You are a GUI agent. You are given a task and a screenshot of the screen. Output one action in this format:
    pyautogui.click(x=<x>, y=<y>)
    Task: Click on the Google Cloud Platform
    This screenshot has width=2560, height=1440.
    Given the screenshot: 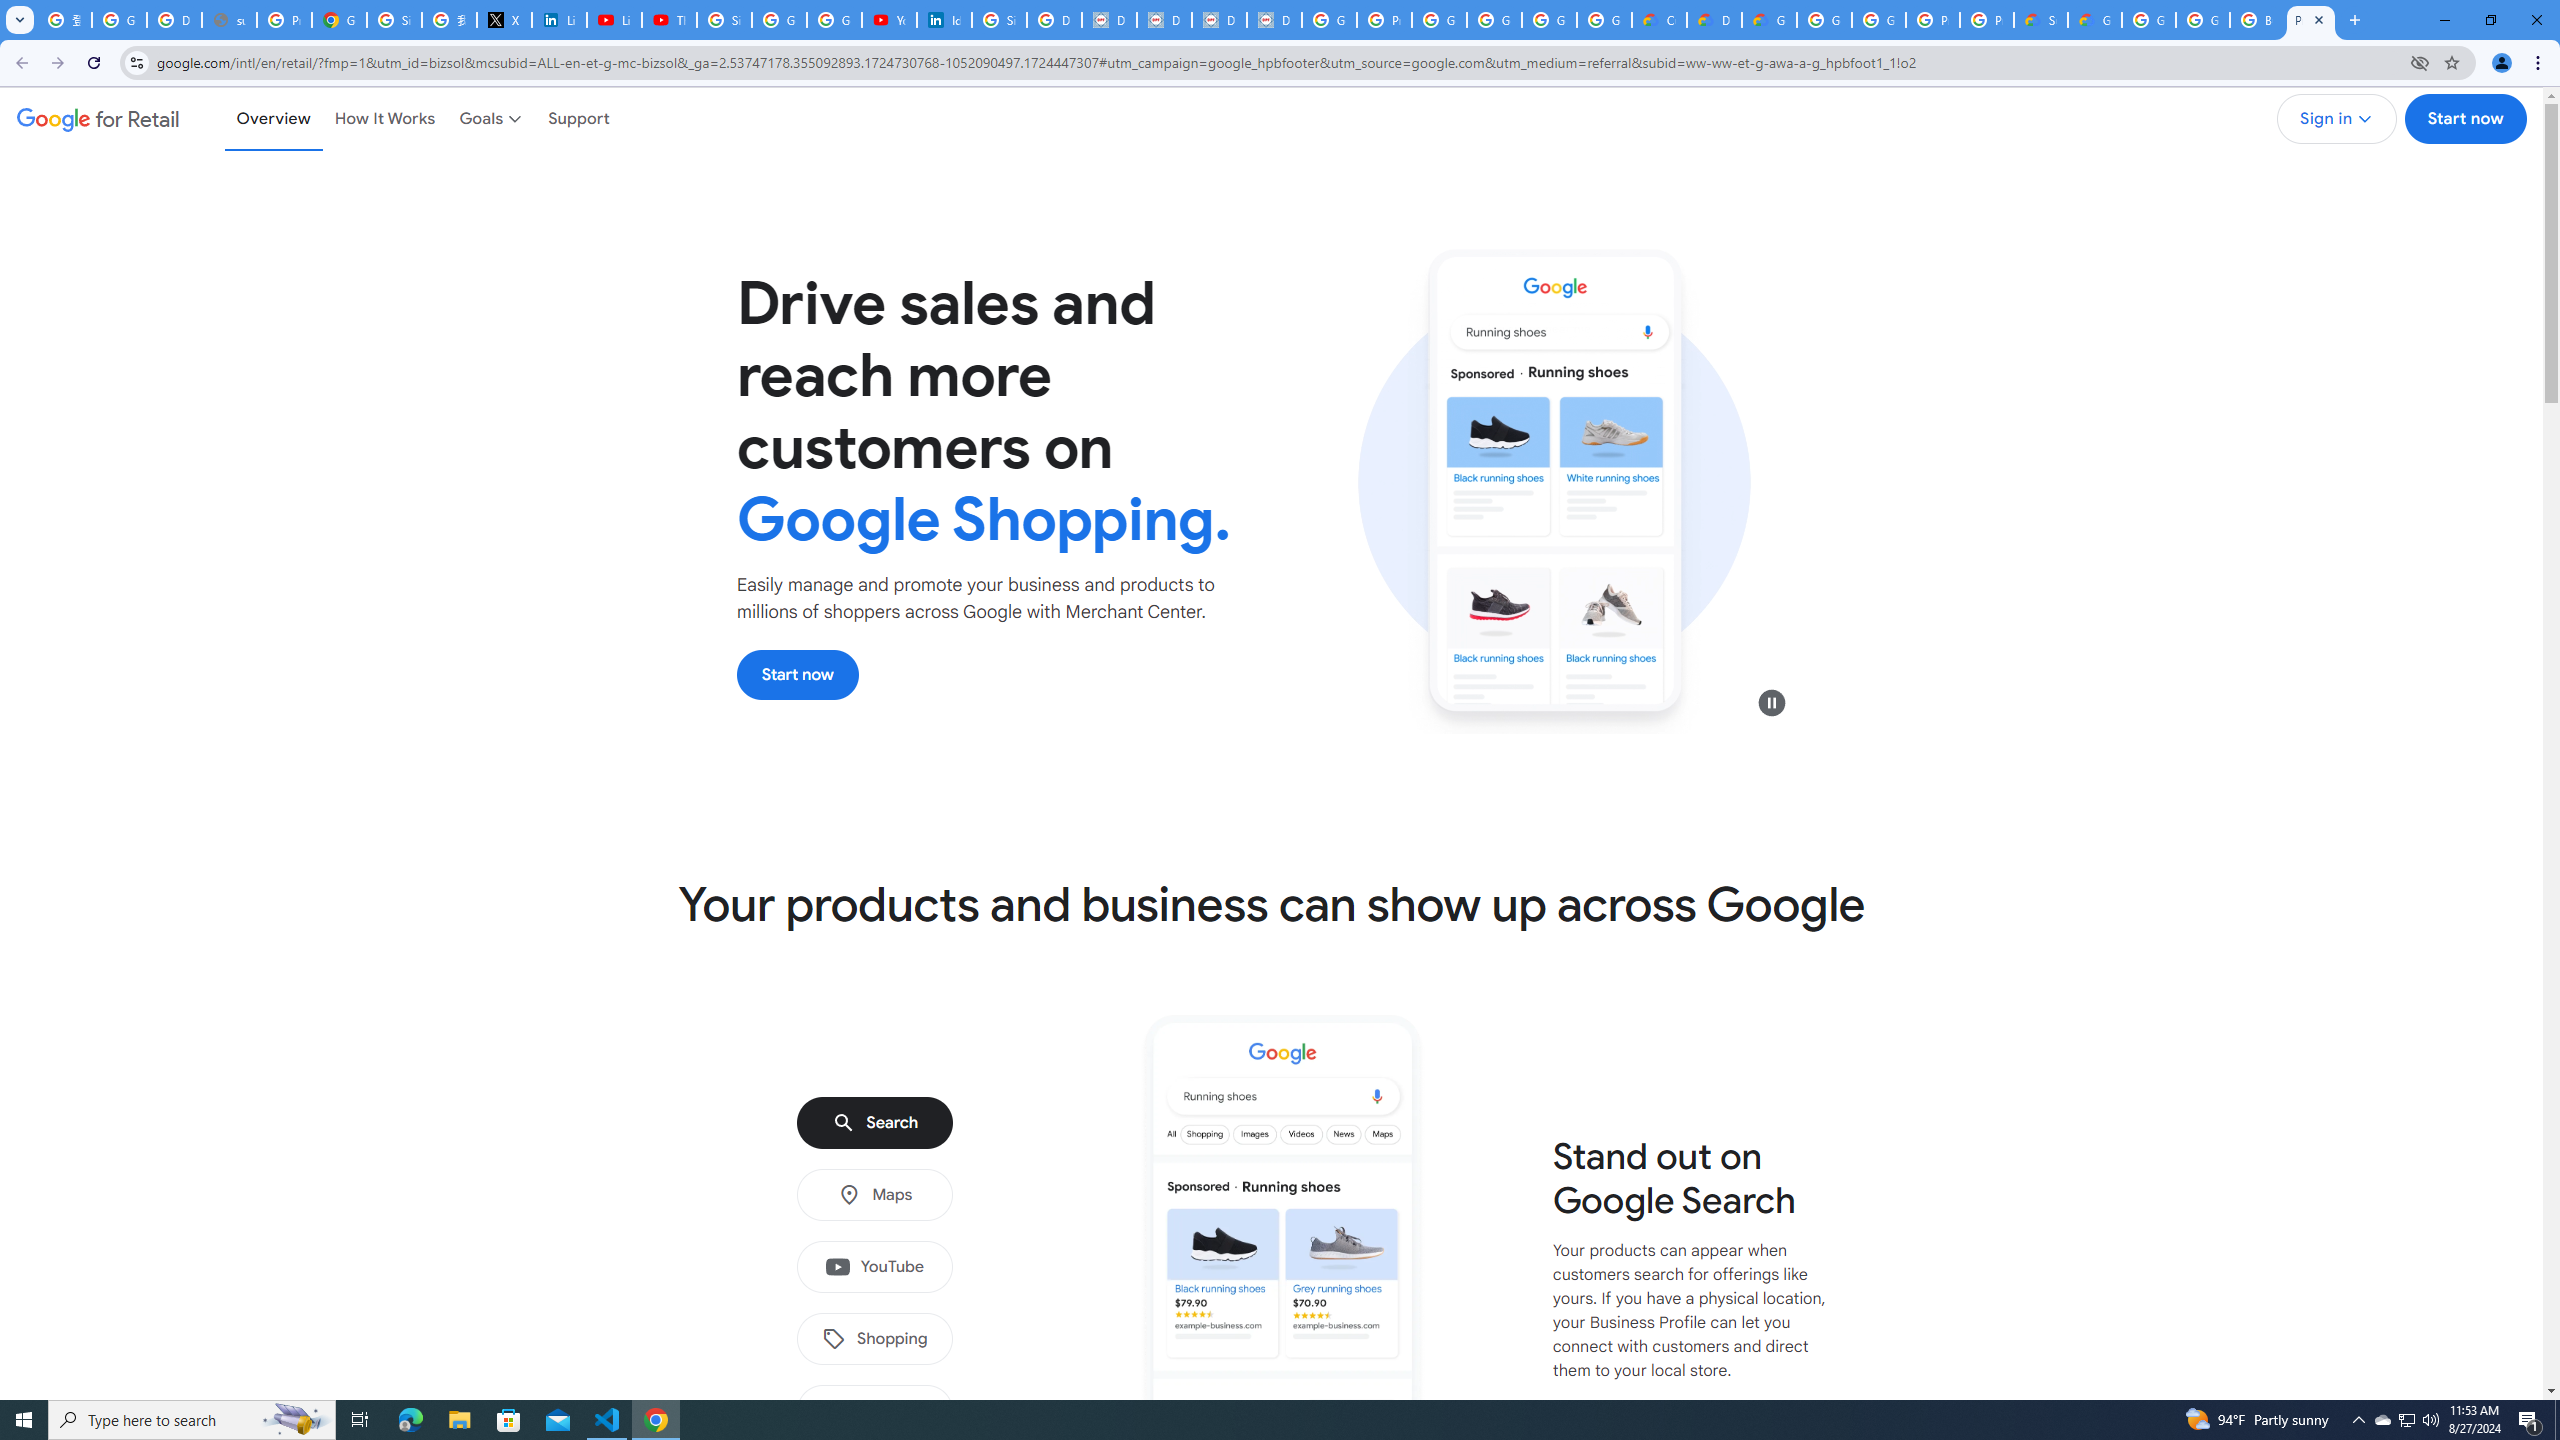 What is the action you would take?
    pyautogui.click(x=1878, y=20)
    